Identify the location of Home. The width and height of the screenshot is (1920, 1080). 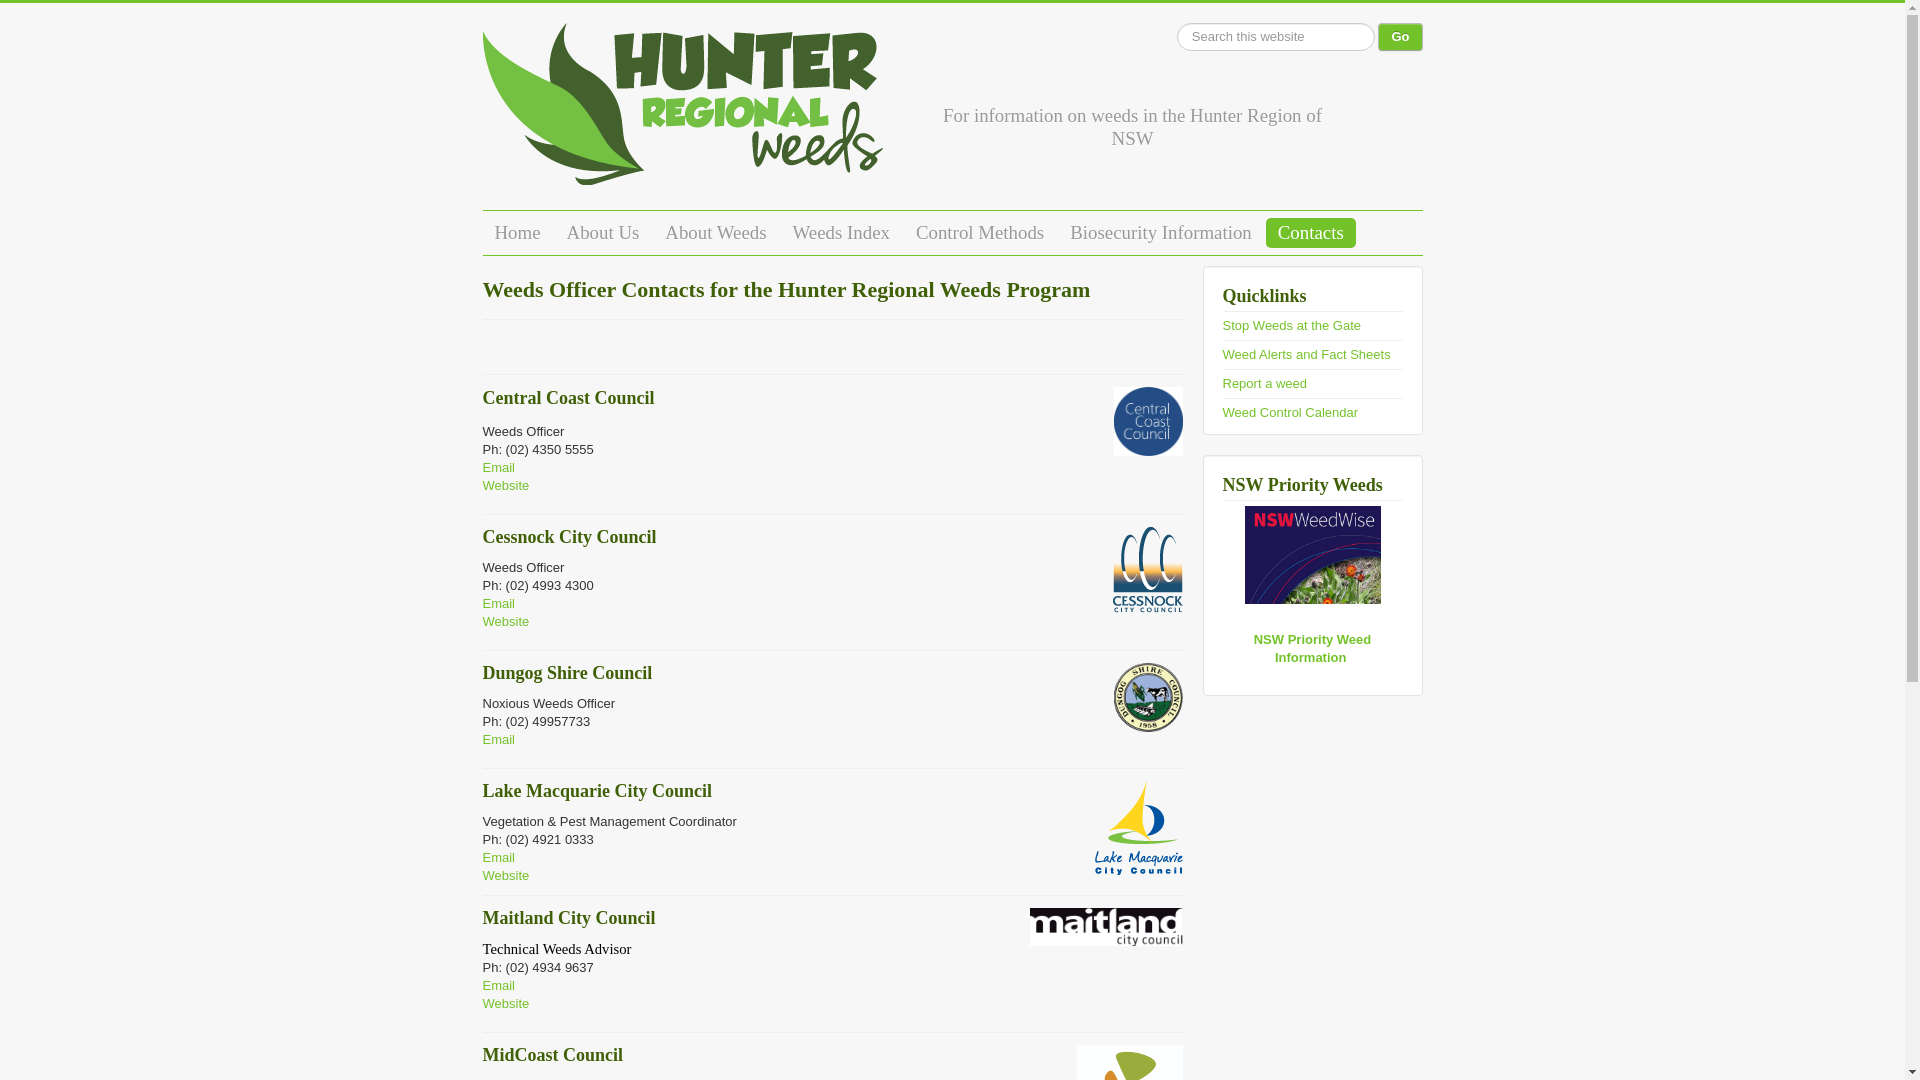
(517, 233).